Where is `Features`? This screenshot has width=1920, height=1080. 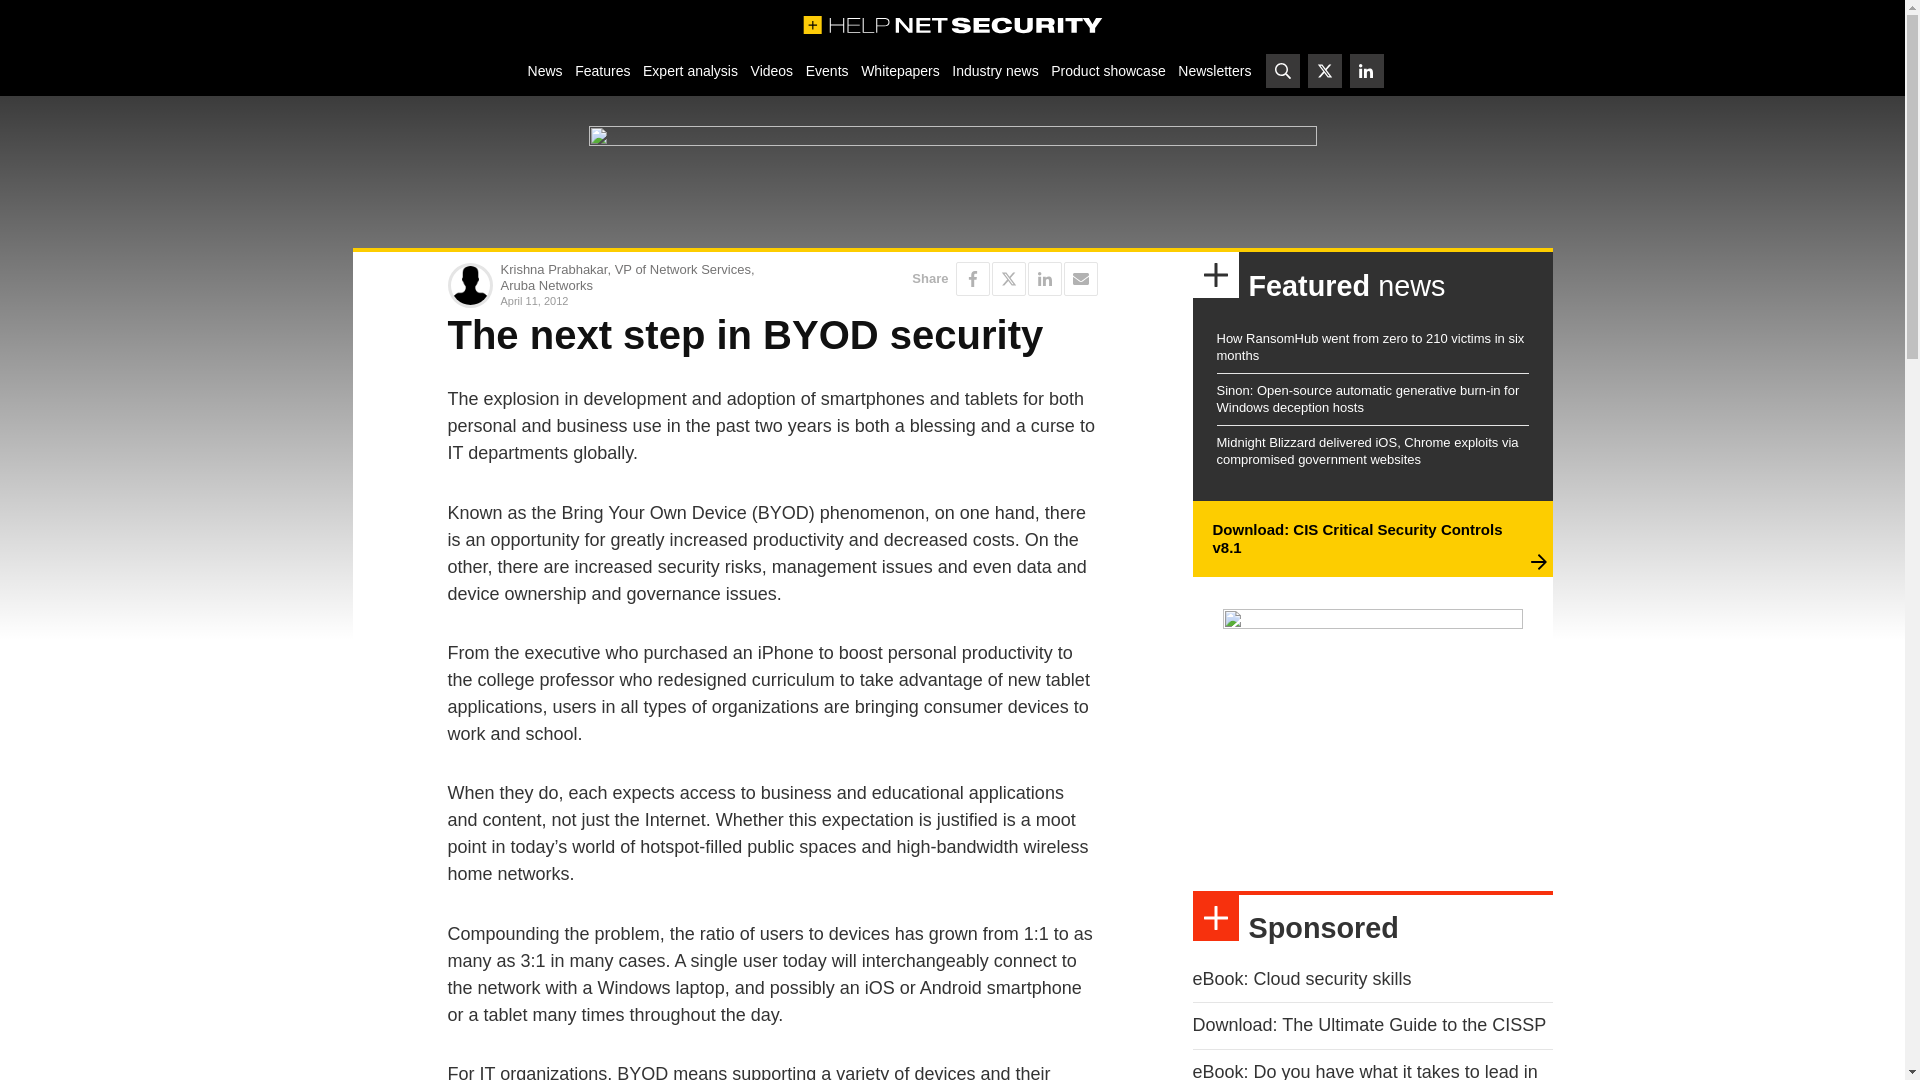
Features is located at coordinates (602, 70).